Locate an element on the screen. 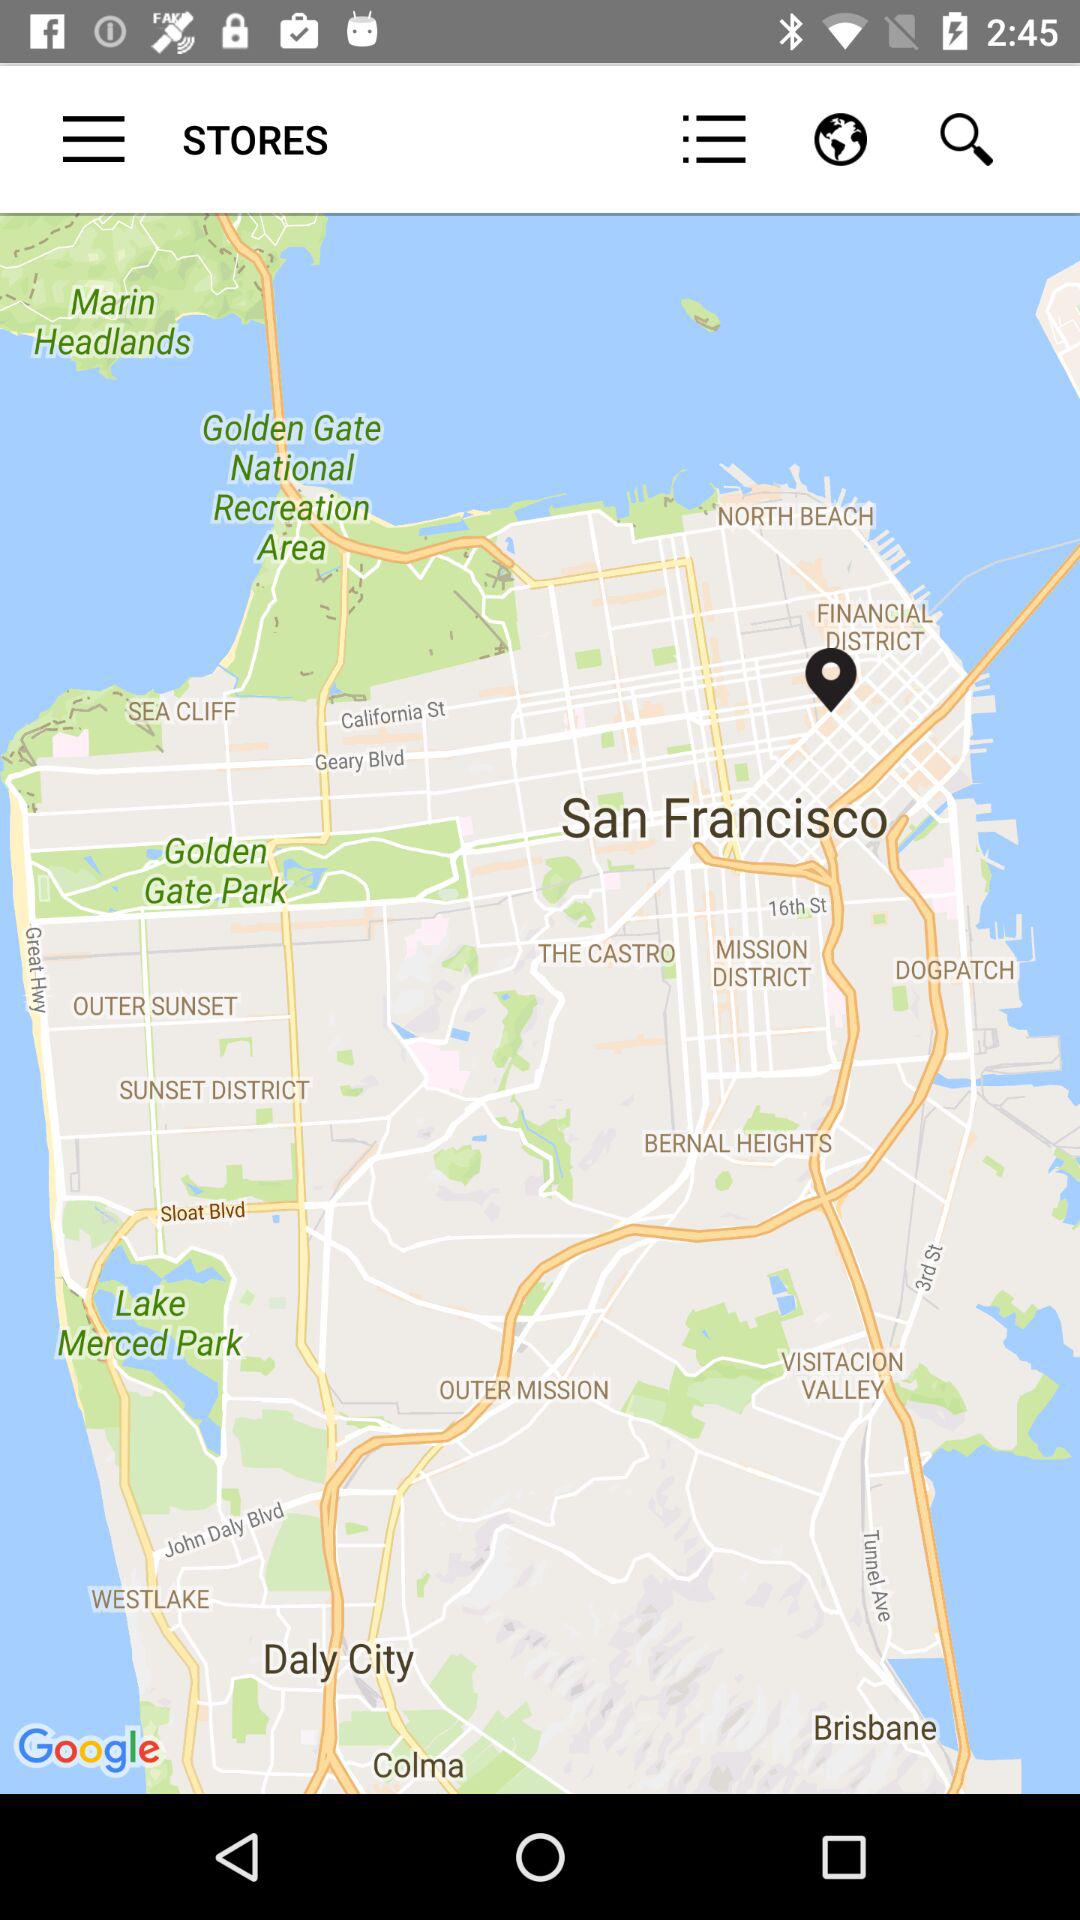 This screenshot has height=1920, width=1080. tap the icon next to the stores icon is located at coordinates (714, 139).